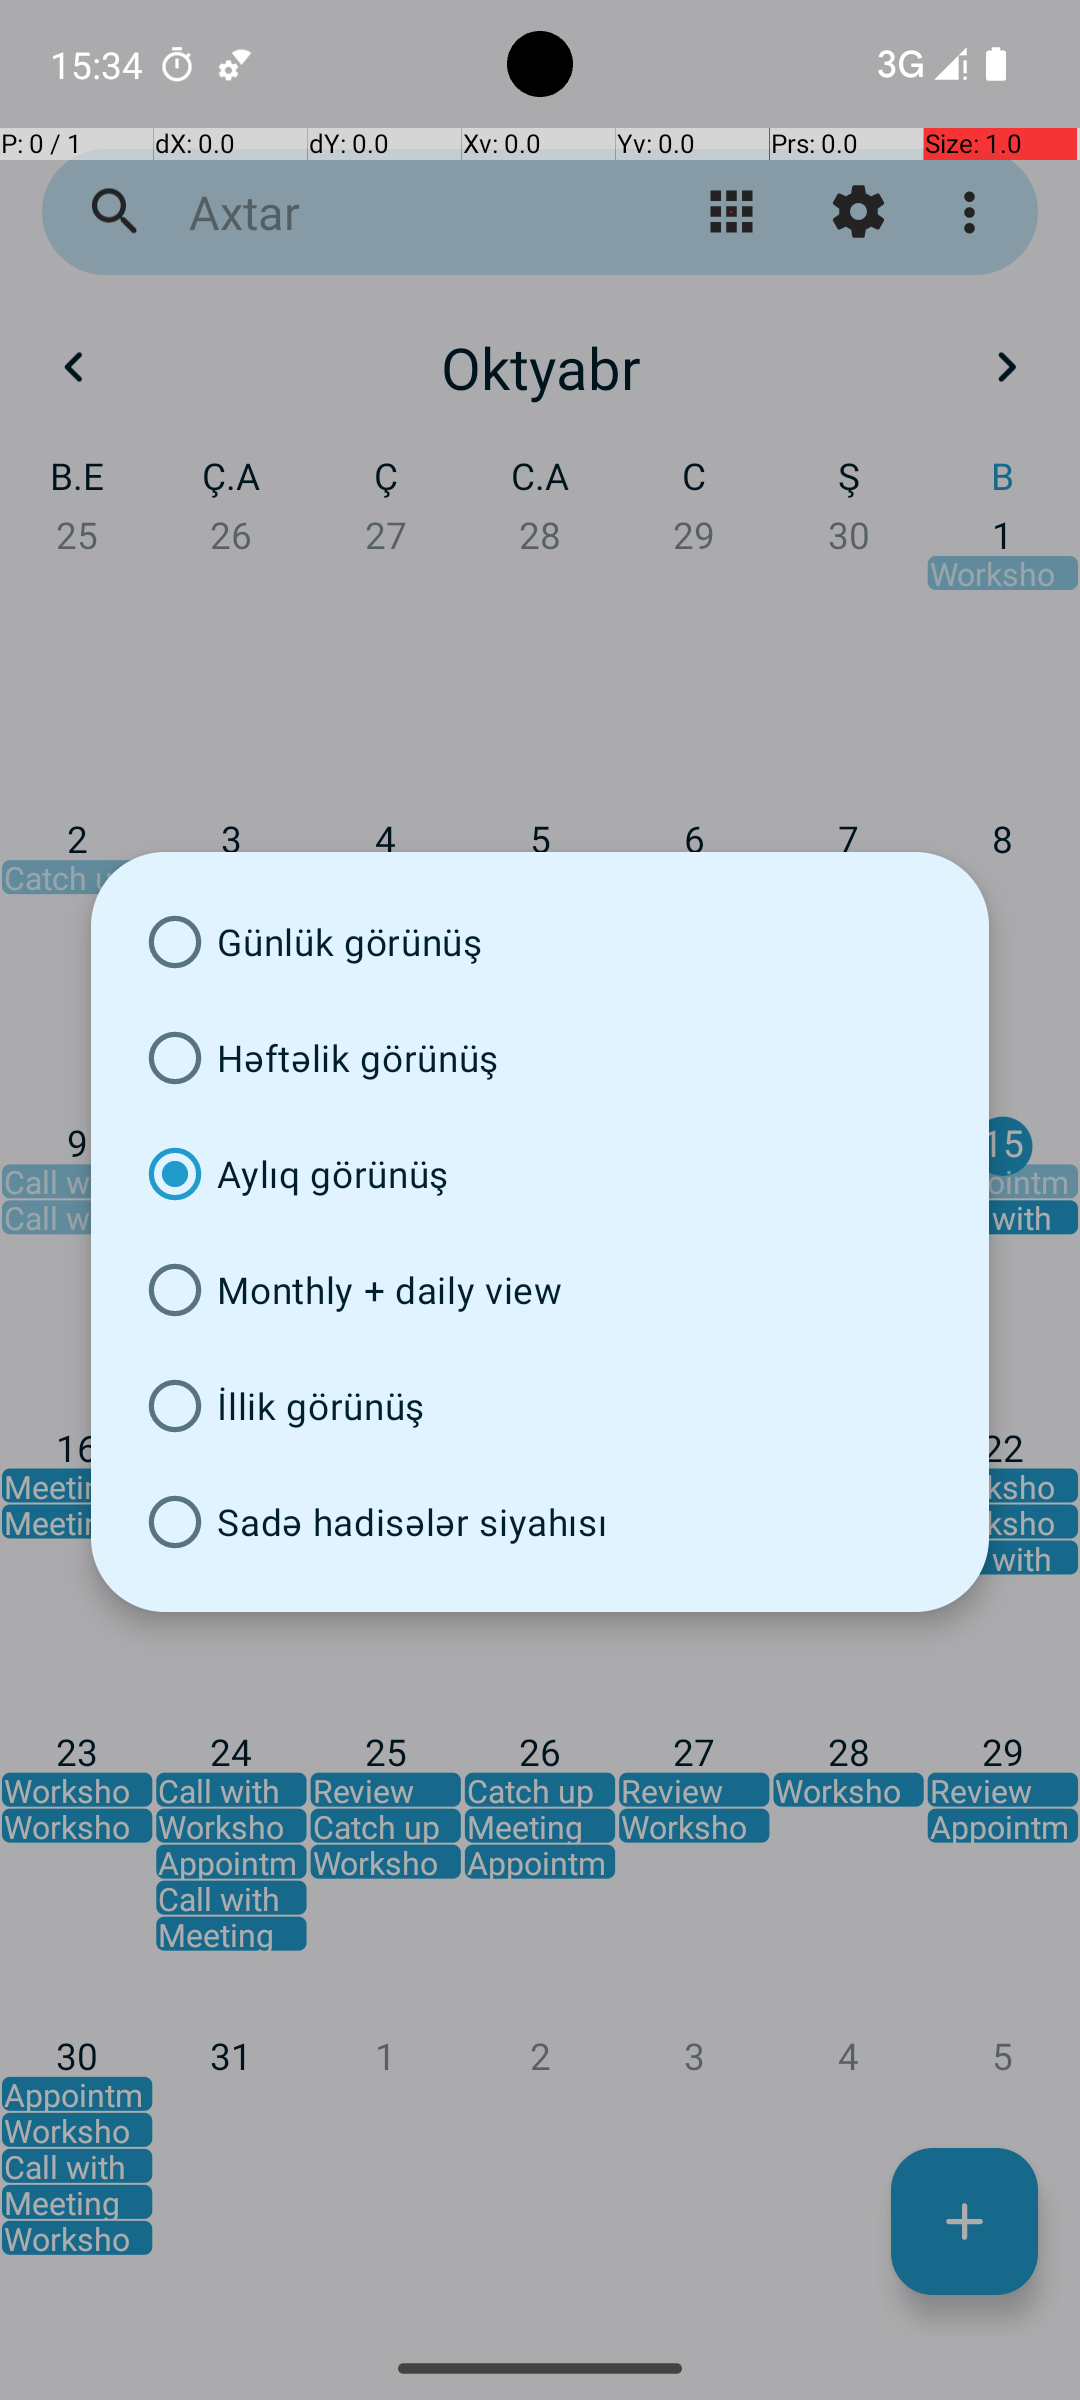 The width and height of the screenshot is (1080, 2400). Describe the element at coordinates (540, 1406) in the screenshot. I see `İllik görünüş` at that location.